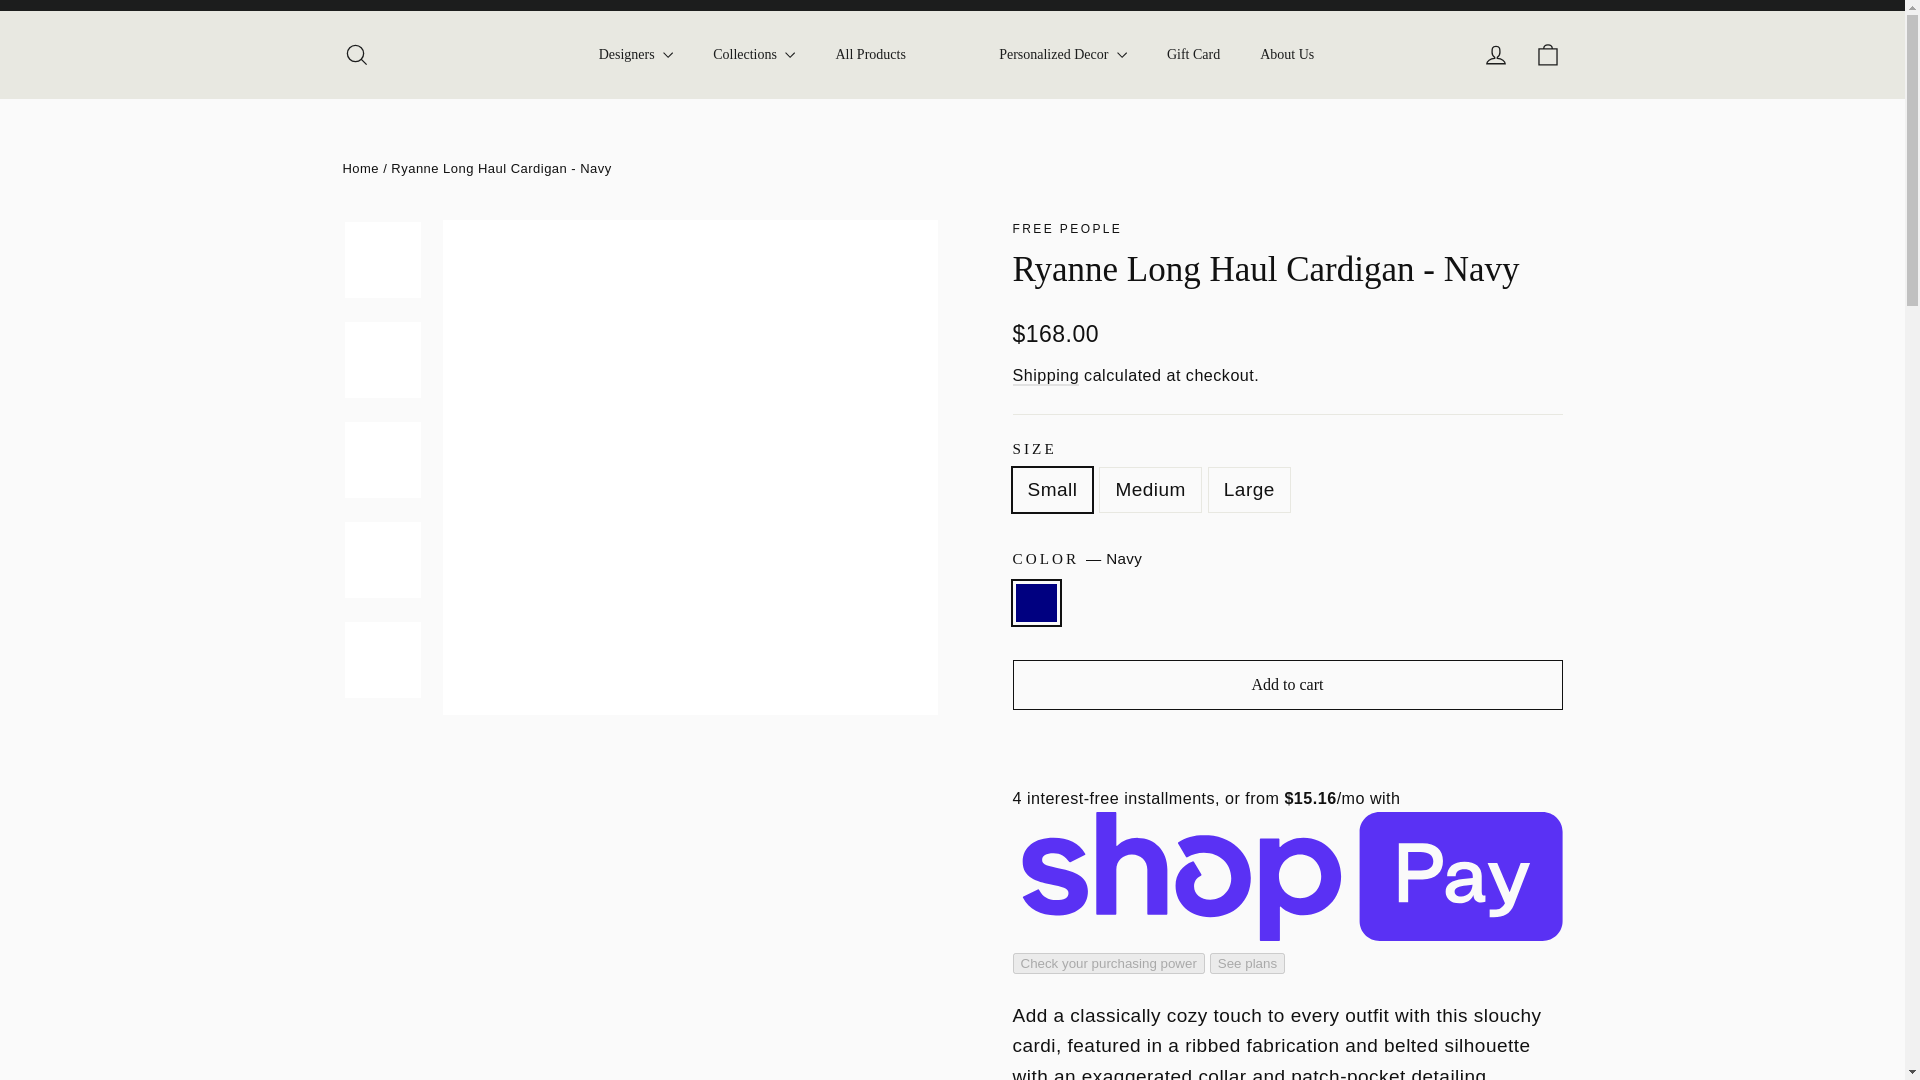 The image size is (1920, 1080). What do you see at coordinates (1496, 55) in the screenshot?
I see `account` at bounding box center [1496, 55].